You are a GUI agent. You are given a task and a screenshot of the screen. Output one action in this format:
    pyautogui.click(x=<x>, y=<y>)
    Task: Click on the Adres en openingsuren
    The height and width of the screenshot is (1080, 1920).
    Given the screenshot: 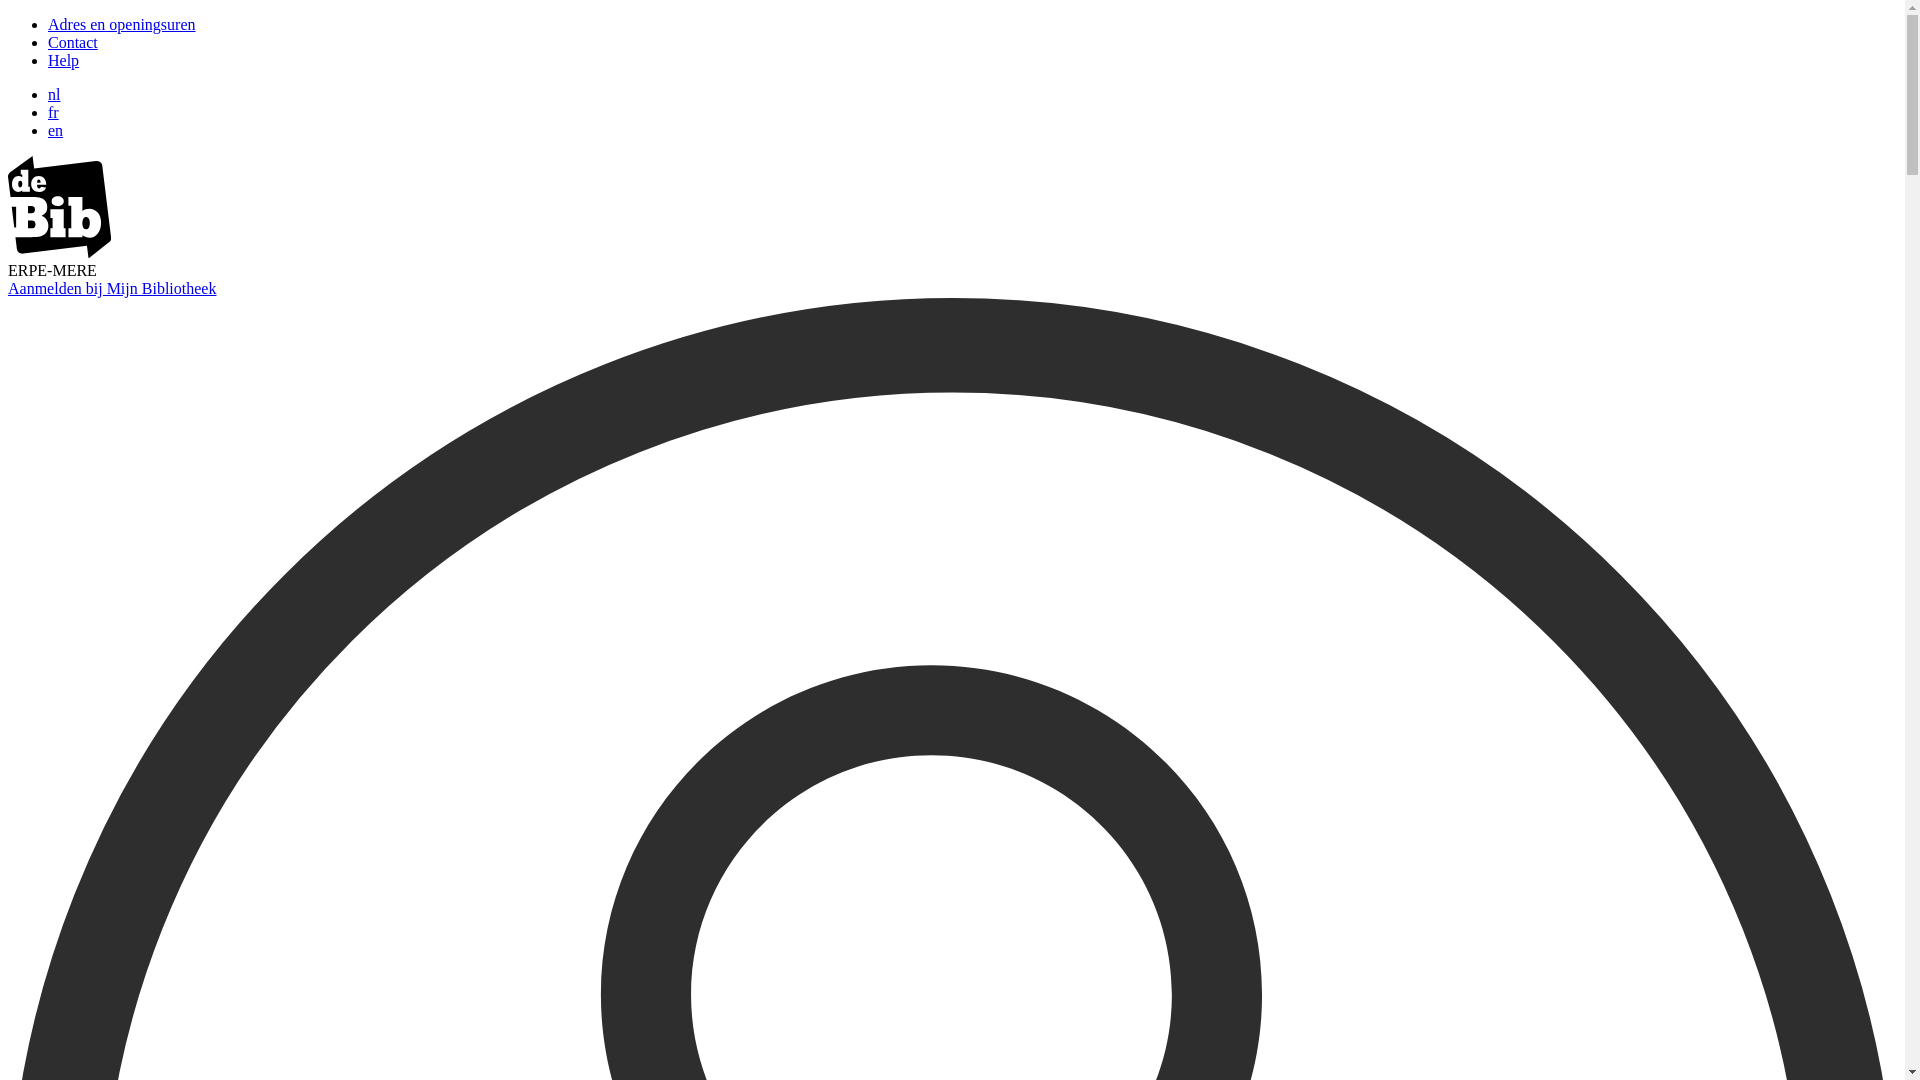 What is the action you would take?
    pyautogui.click(x=122, y=24)
    